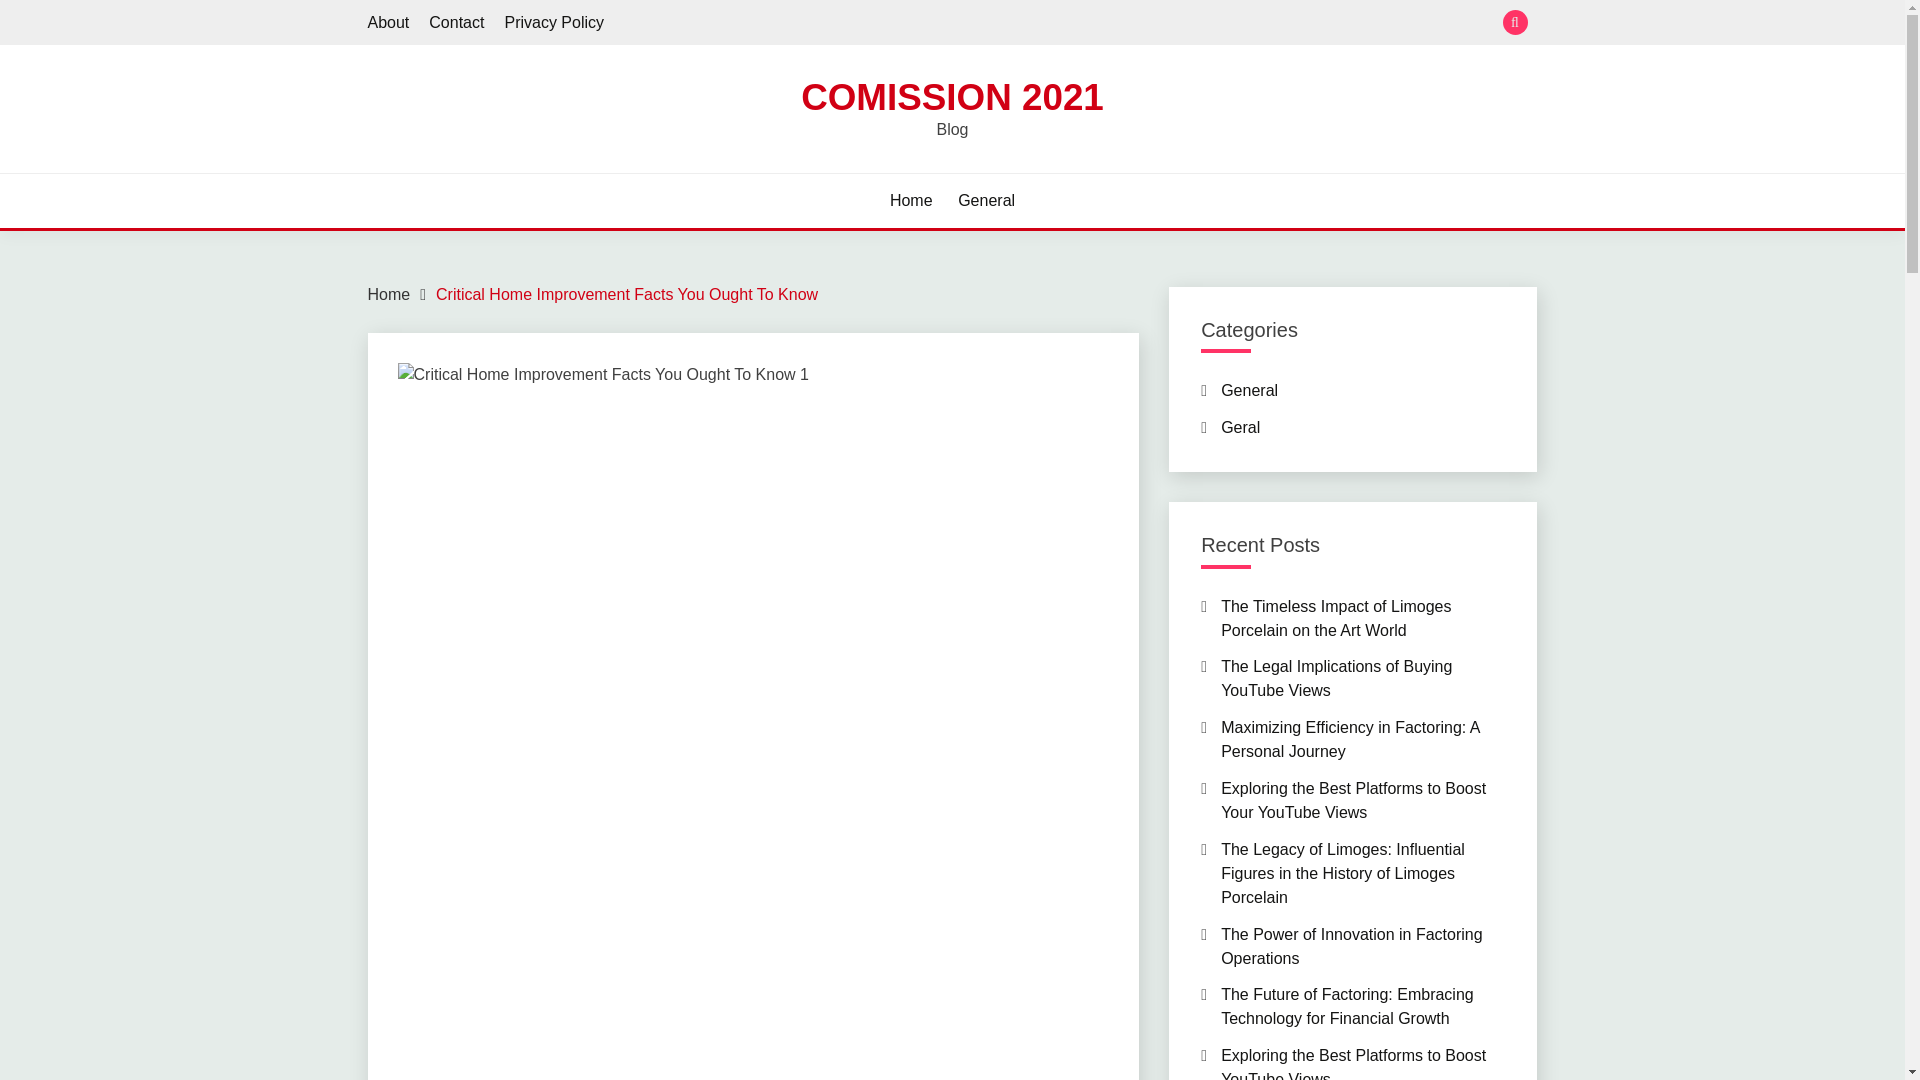  Describe the element at coordinates (986, 200) in the screenshot. I see `General` at that location.